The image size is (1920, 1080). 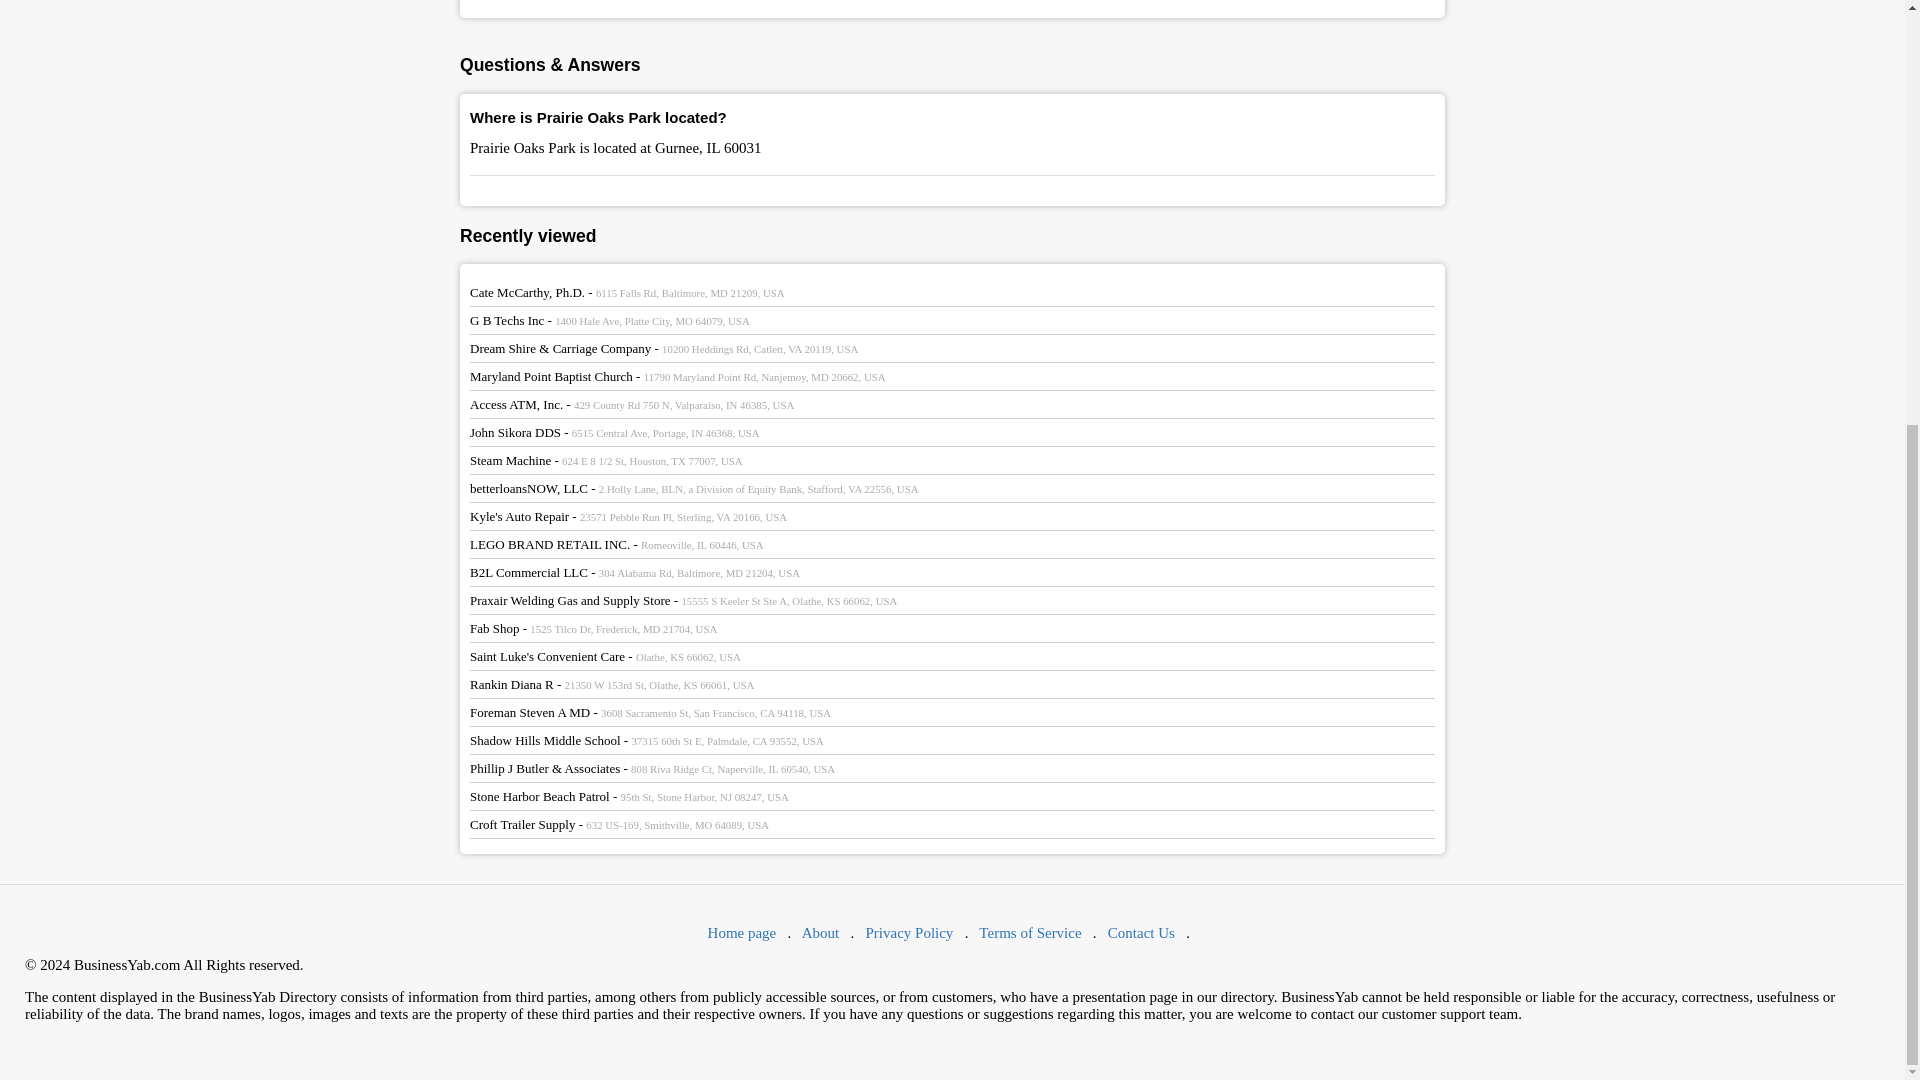 I want to click on Contact Us, so click(x=1141, y=932).